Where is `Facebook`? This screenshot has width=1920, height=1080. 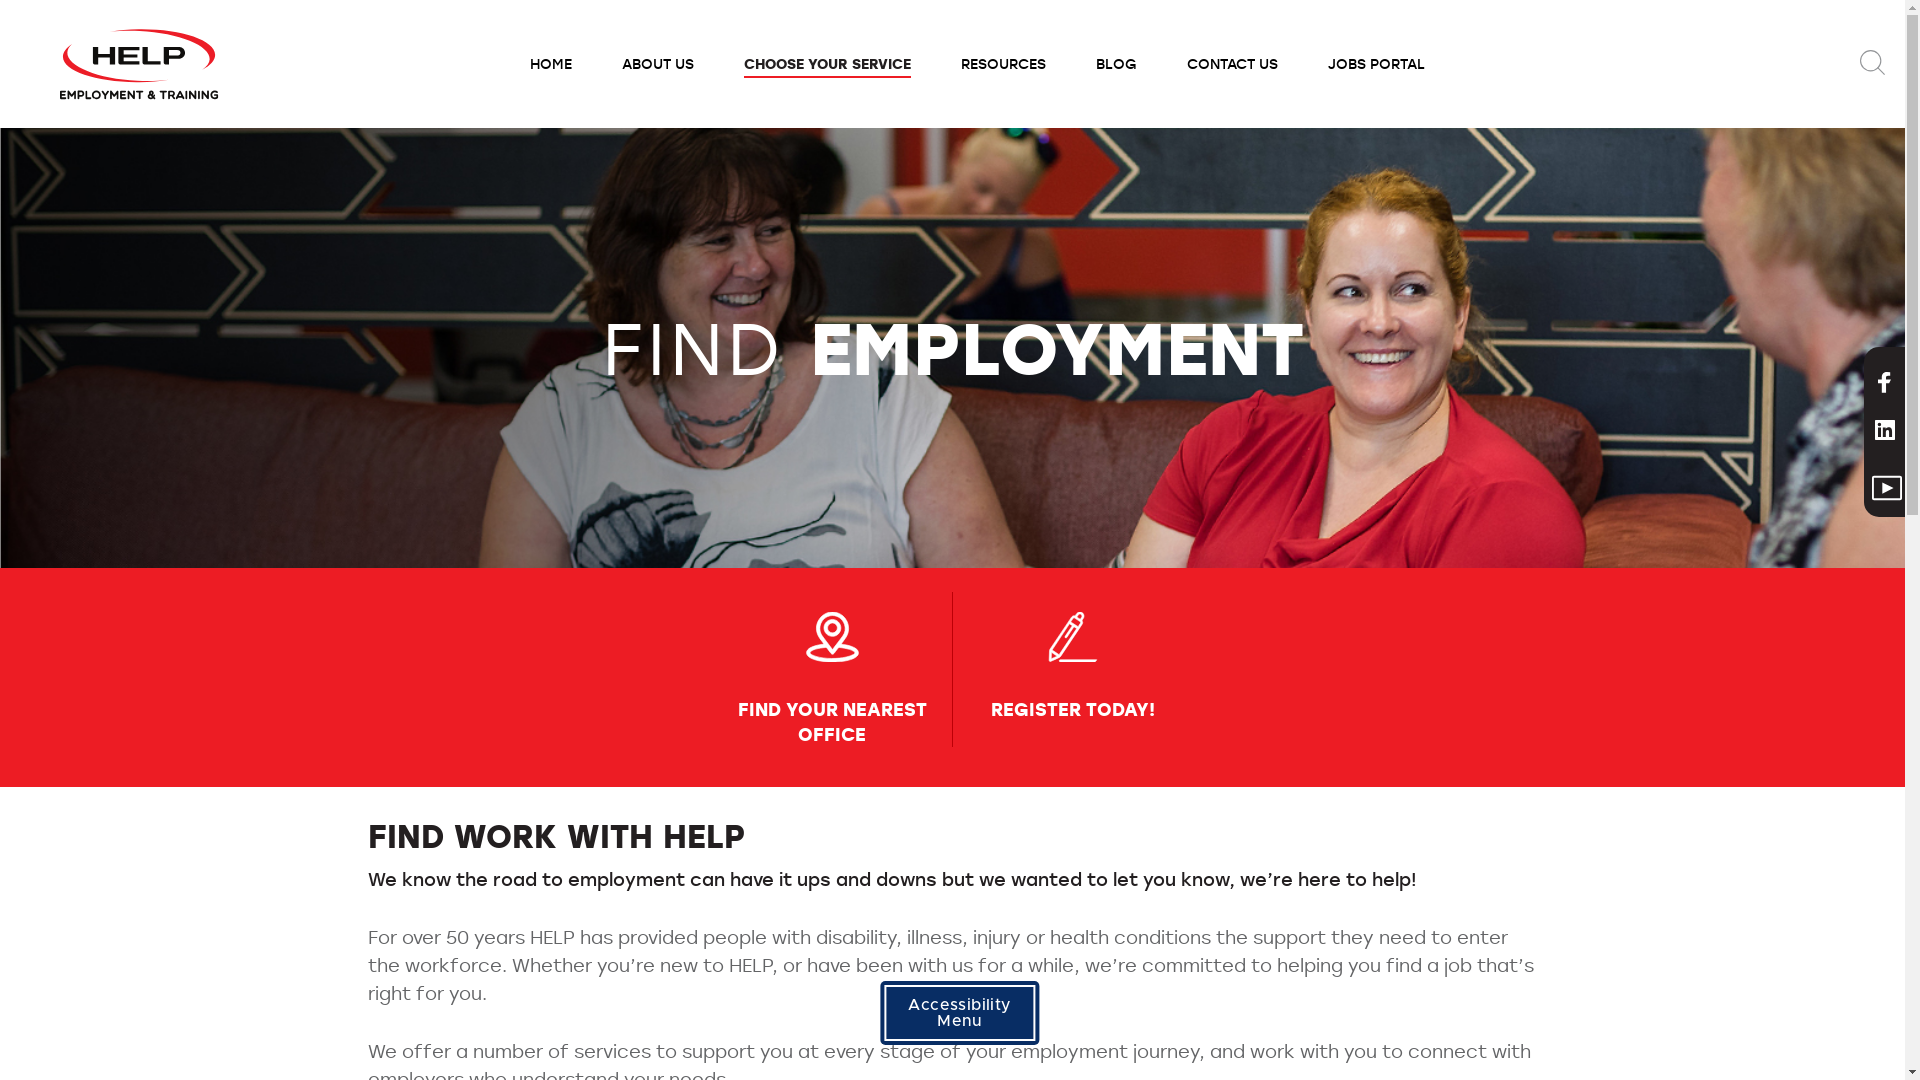
Facebook is located at coordinates (1884, 386).